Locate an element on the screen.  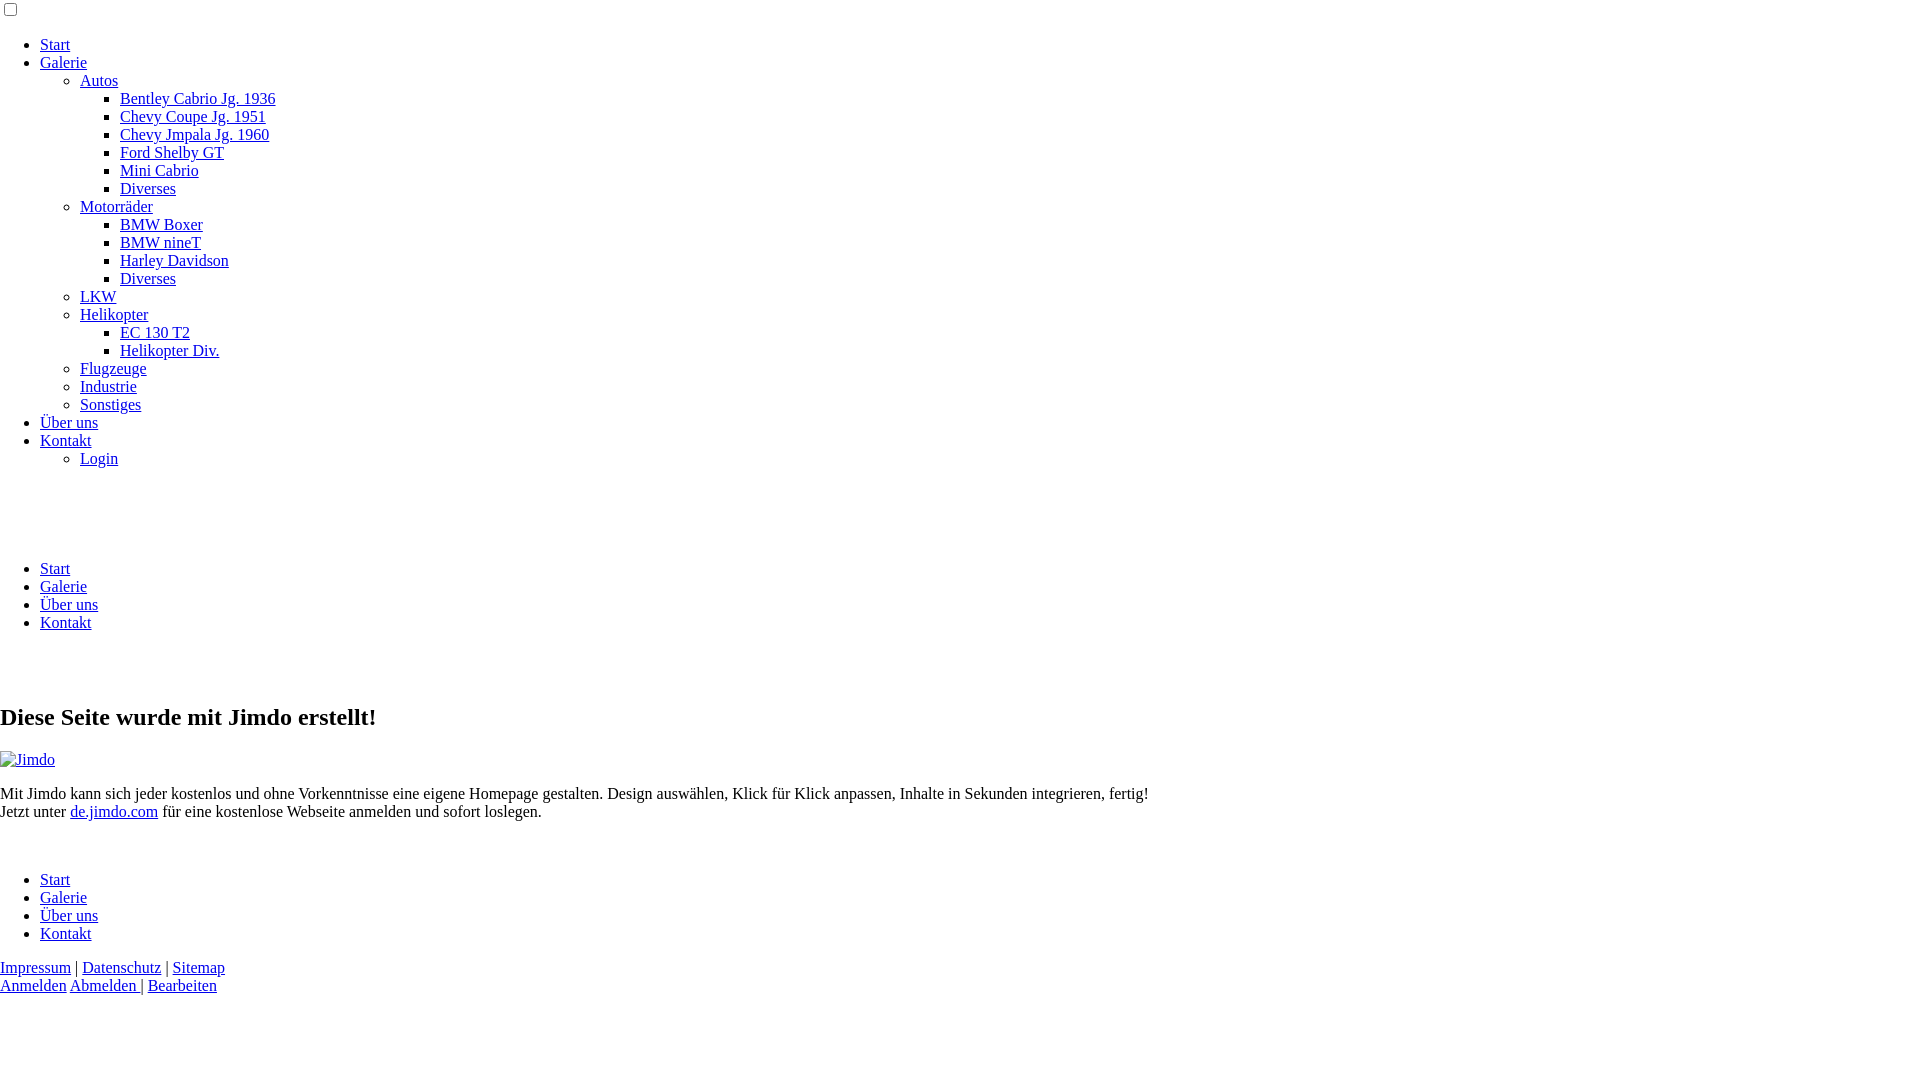
Start is located at coordinates (55, 880).